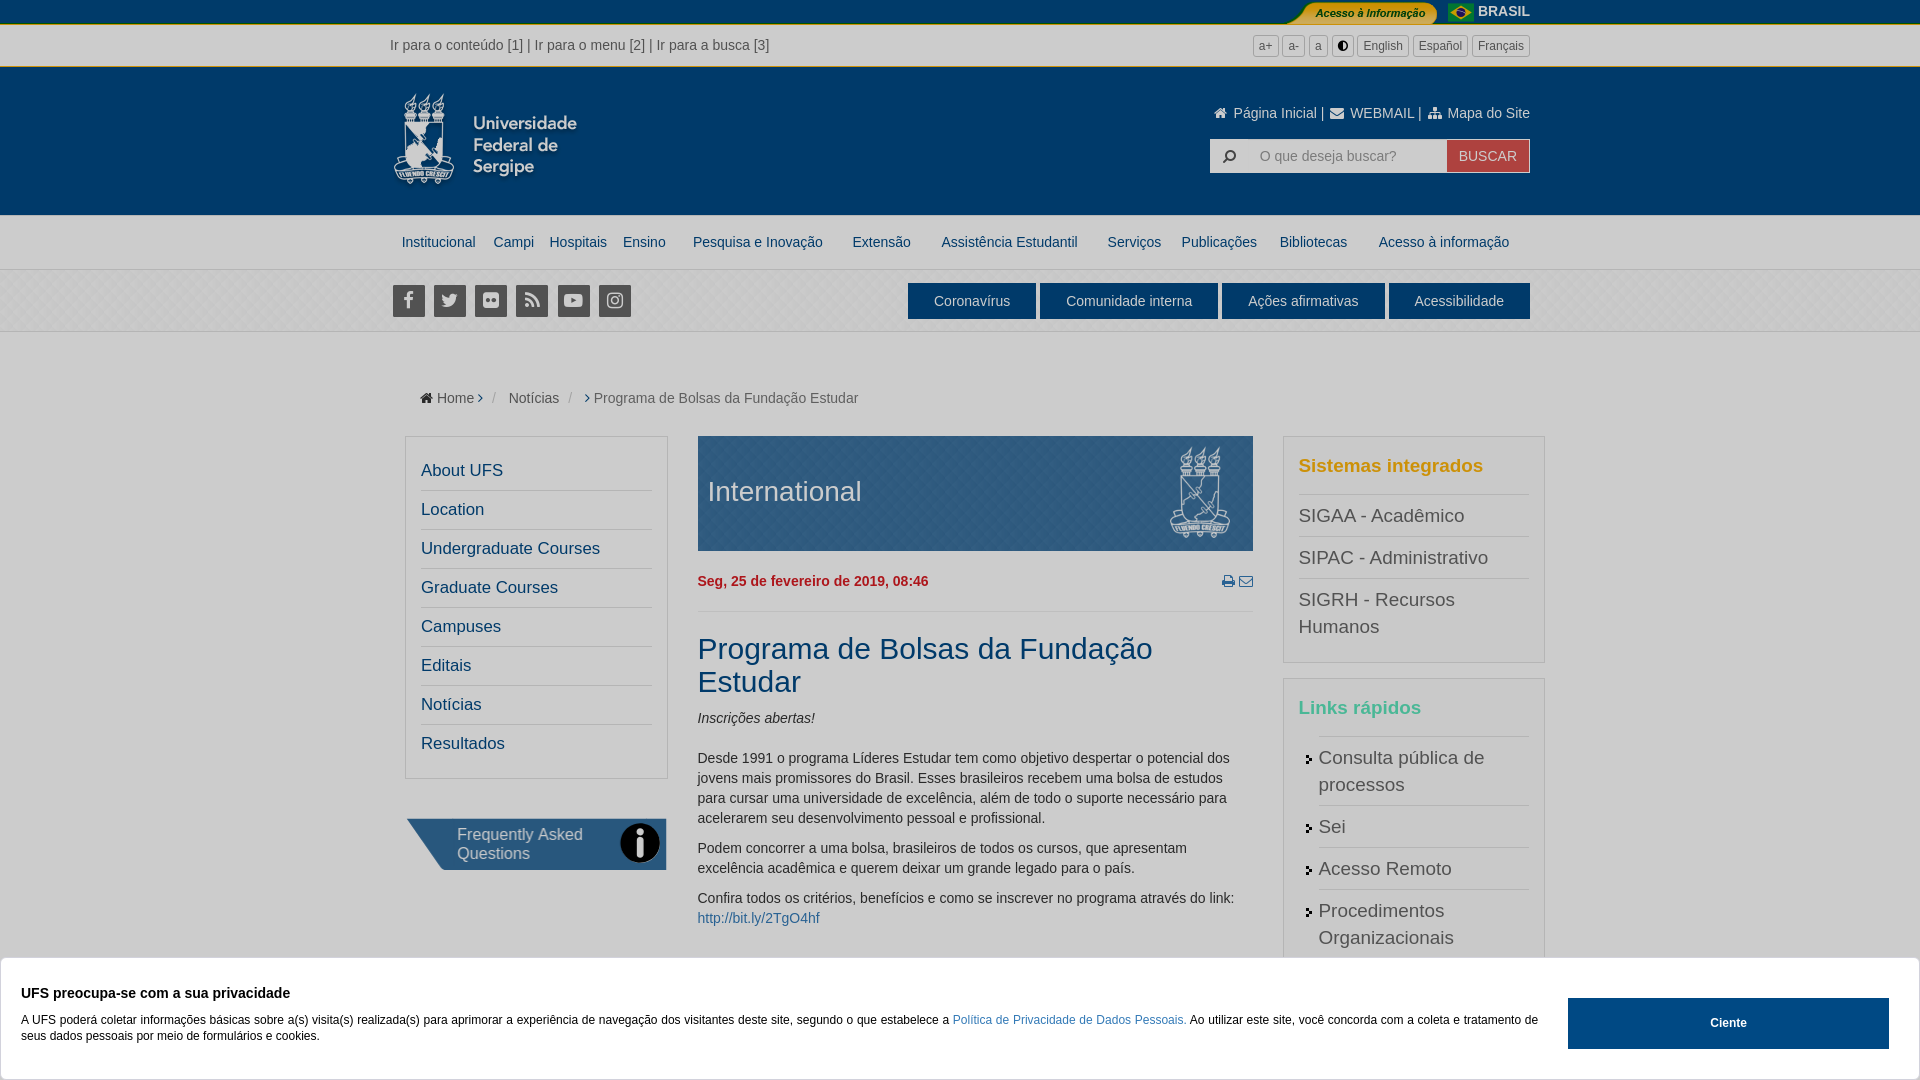  Describe the element at coordinates (1392, 1022) in the screenshot. I see `Agenda do Reitor` at that location.